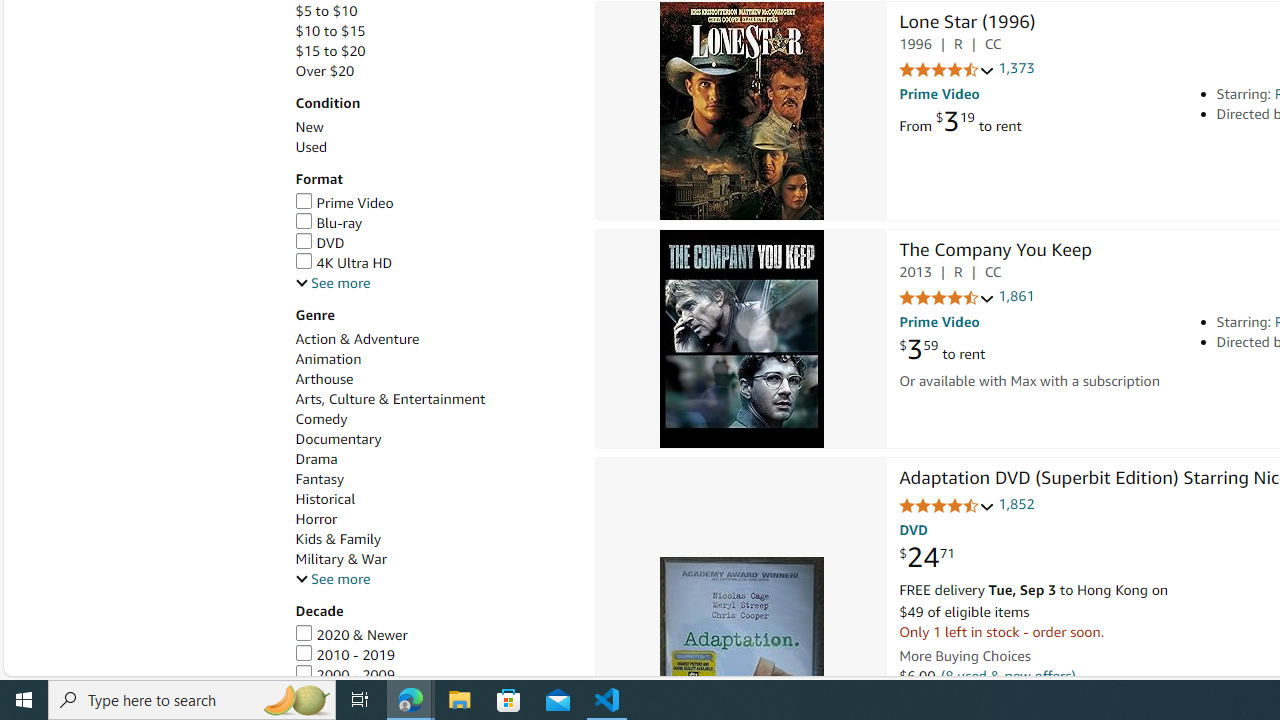  Describe the element at coordinates (434, 439) in the screenshot. I see `Documentary` at that location.